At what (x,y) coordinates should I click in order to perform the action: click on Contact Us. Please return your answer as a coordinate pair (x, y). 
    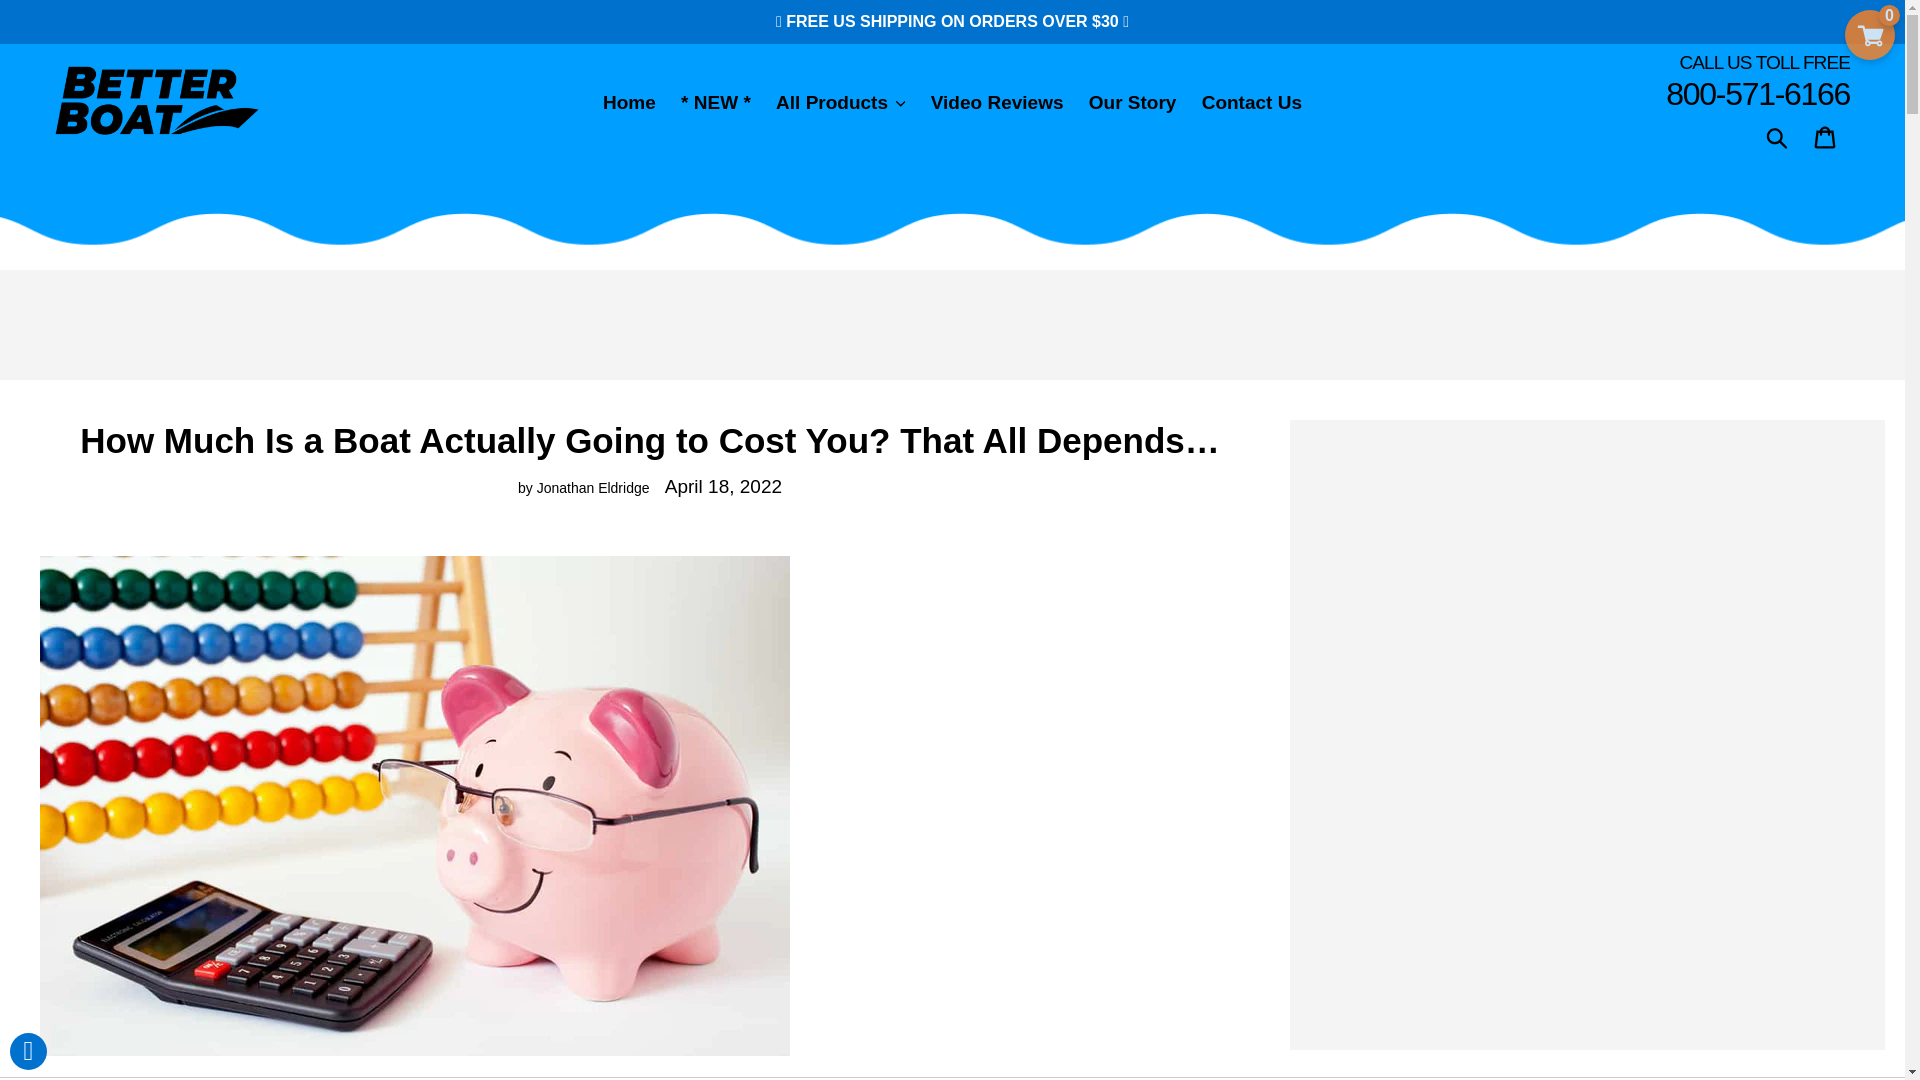
    Looking at the image, I should click on (1252, 103).